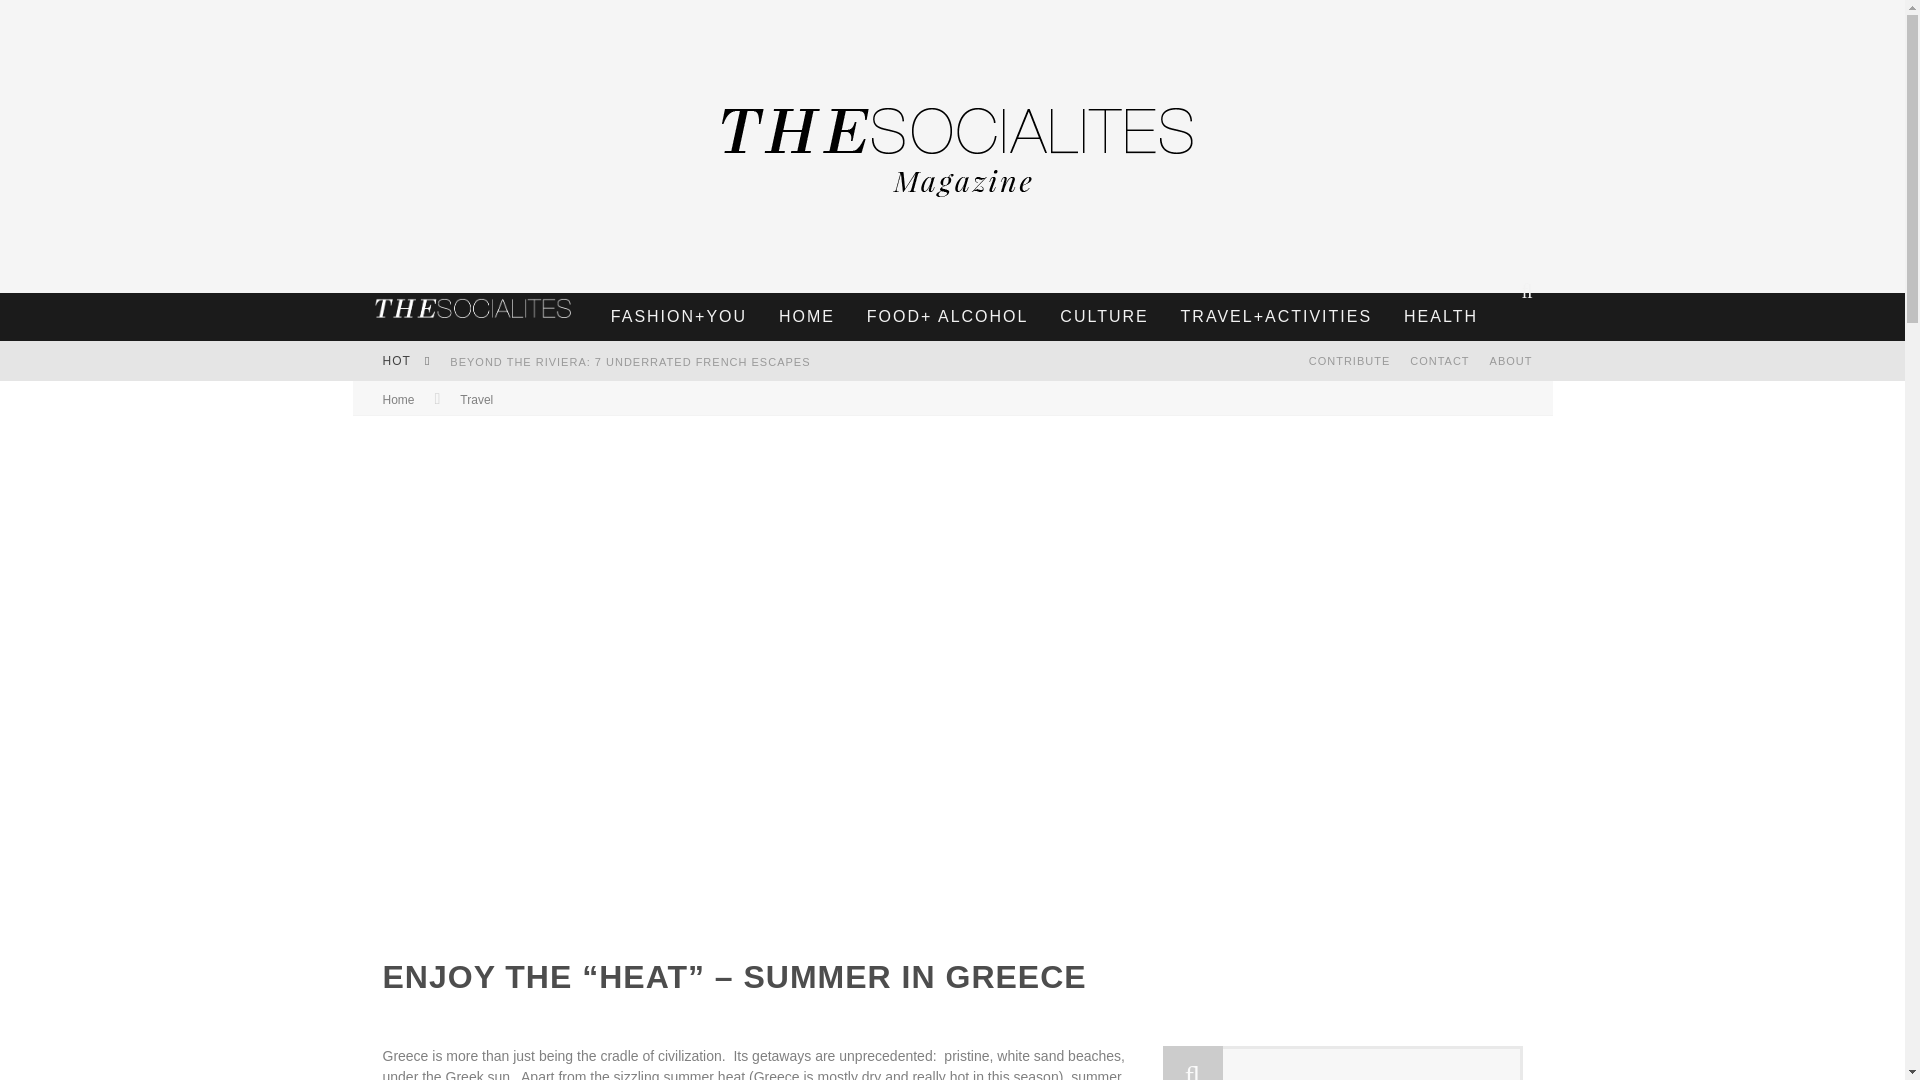 The height and width of the screenshot is (1080, 1920). I want to click on Log In, so click(951, 624).